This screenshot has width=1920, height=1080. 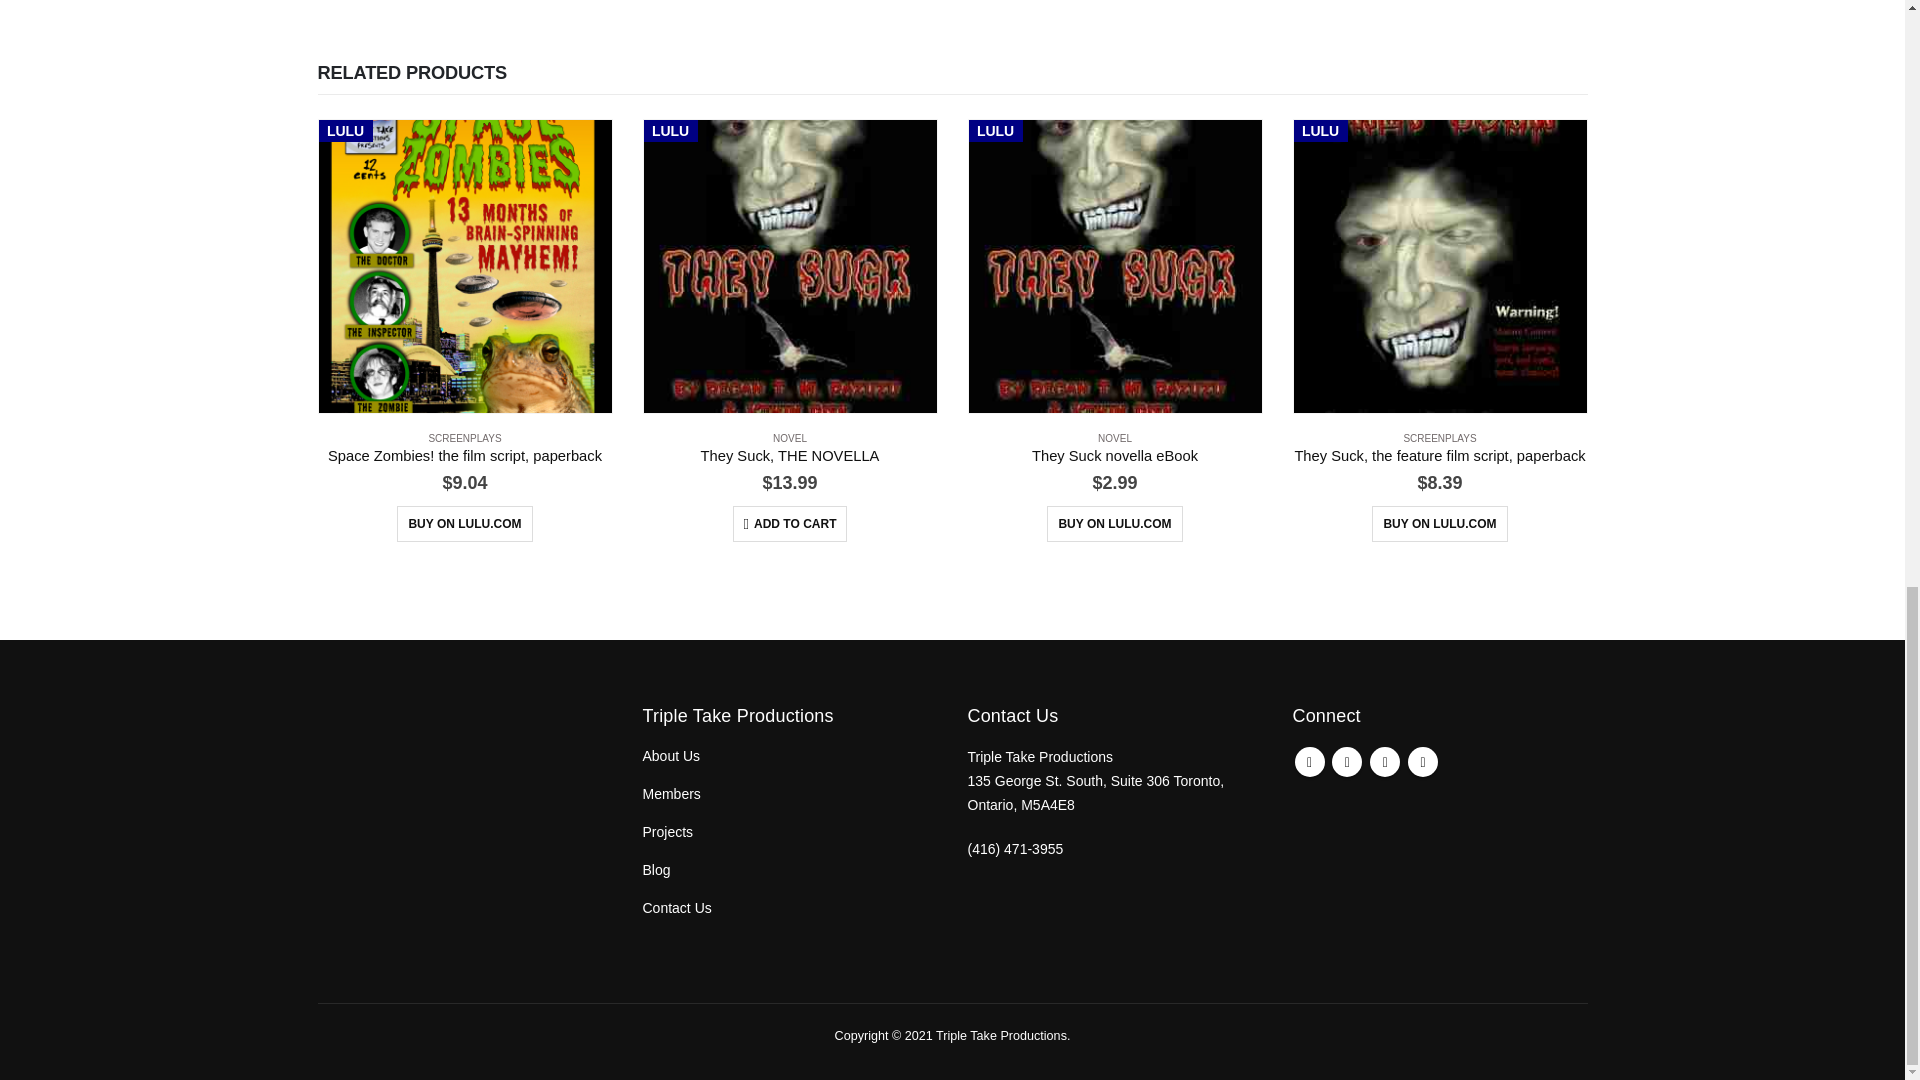 I want to click on BUY ON LULU.COM, so click(x=464, y=524).